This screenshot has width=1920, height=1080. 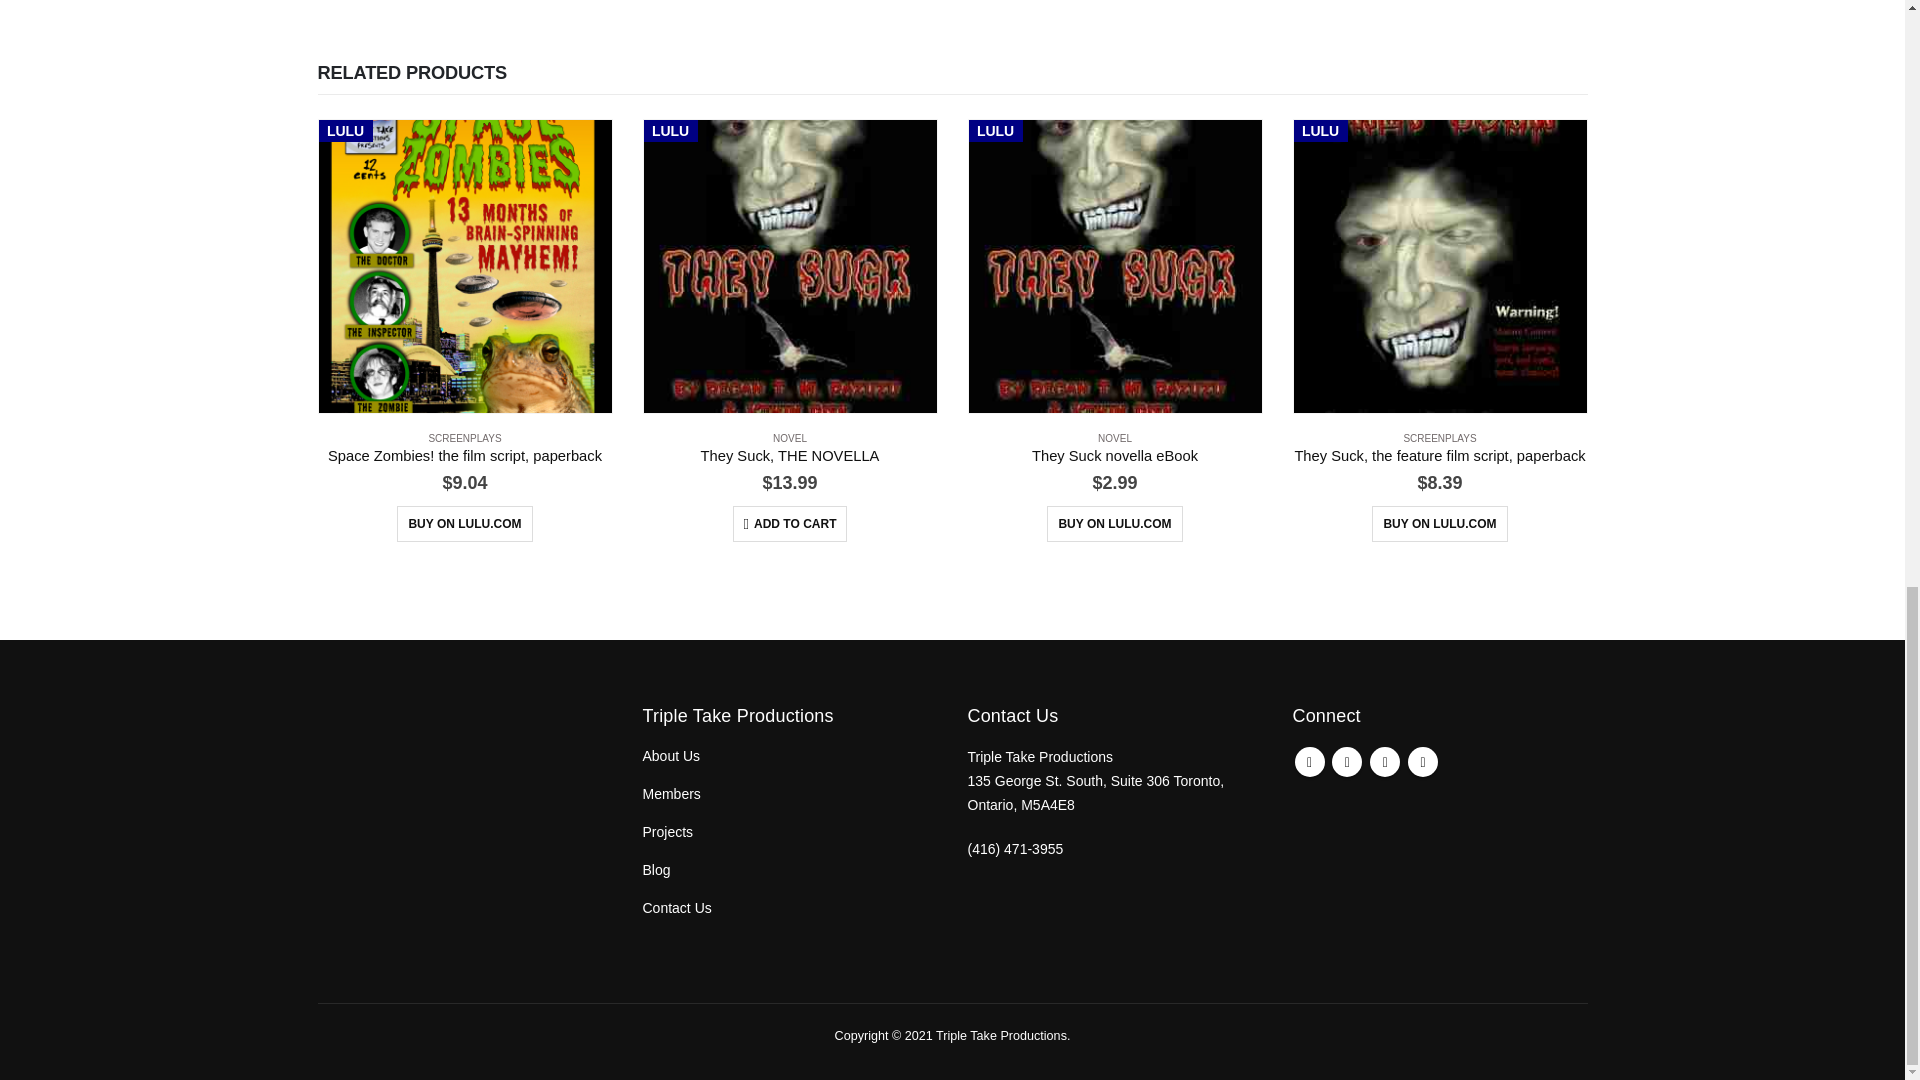 I want to click on BUY ON LULU.COM, so click(x=464, y=524).